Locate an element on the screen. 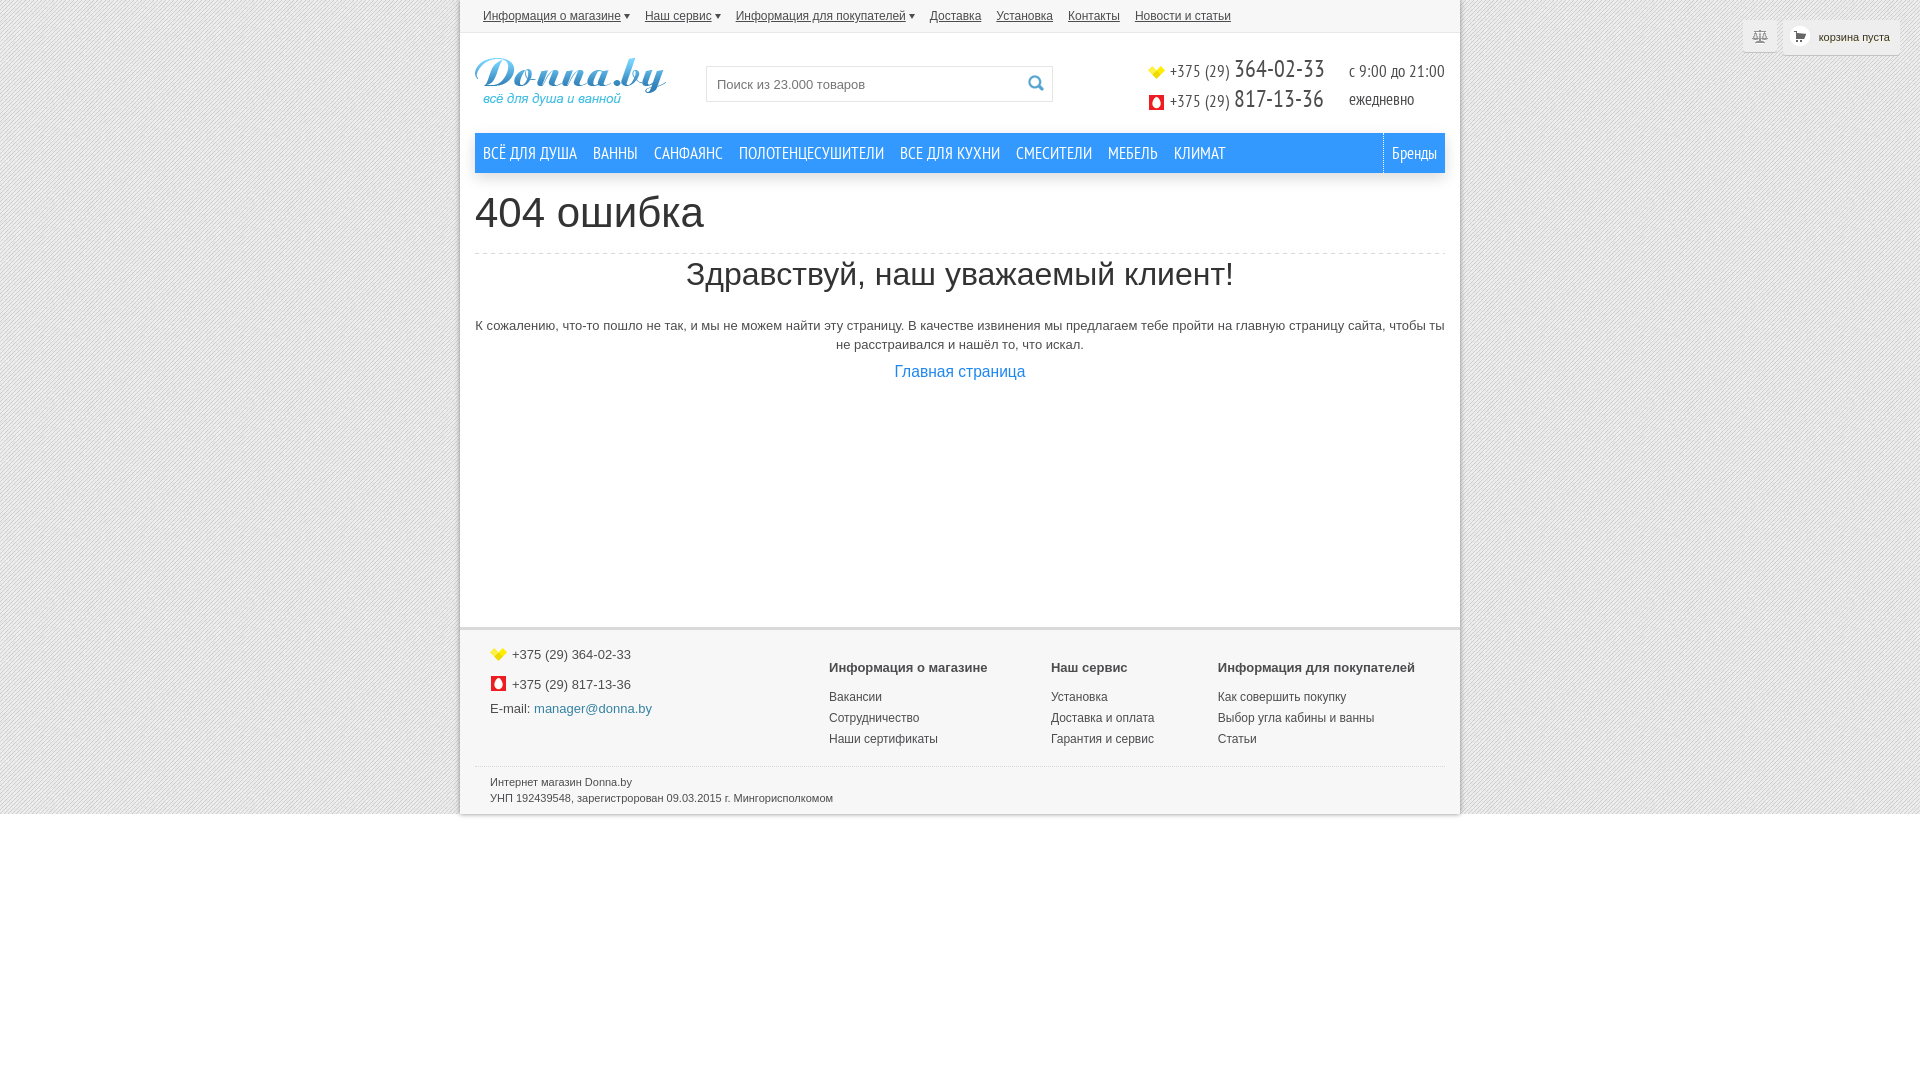 The height and width of the screenshot is (1080, 1920). 817-13-36 is located at coordinates (600, 684).